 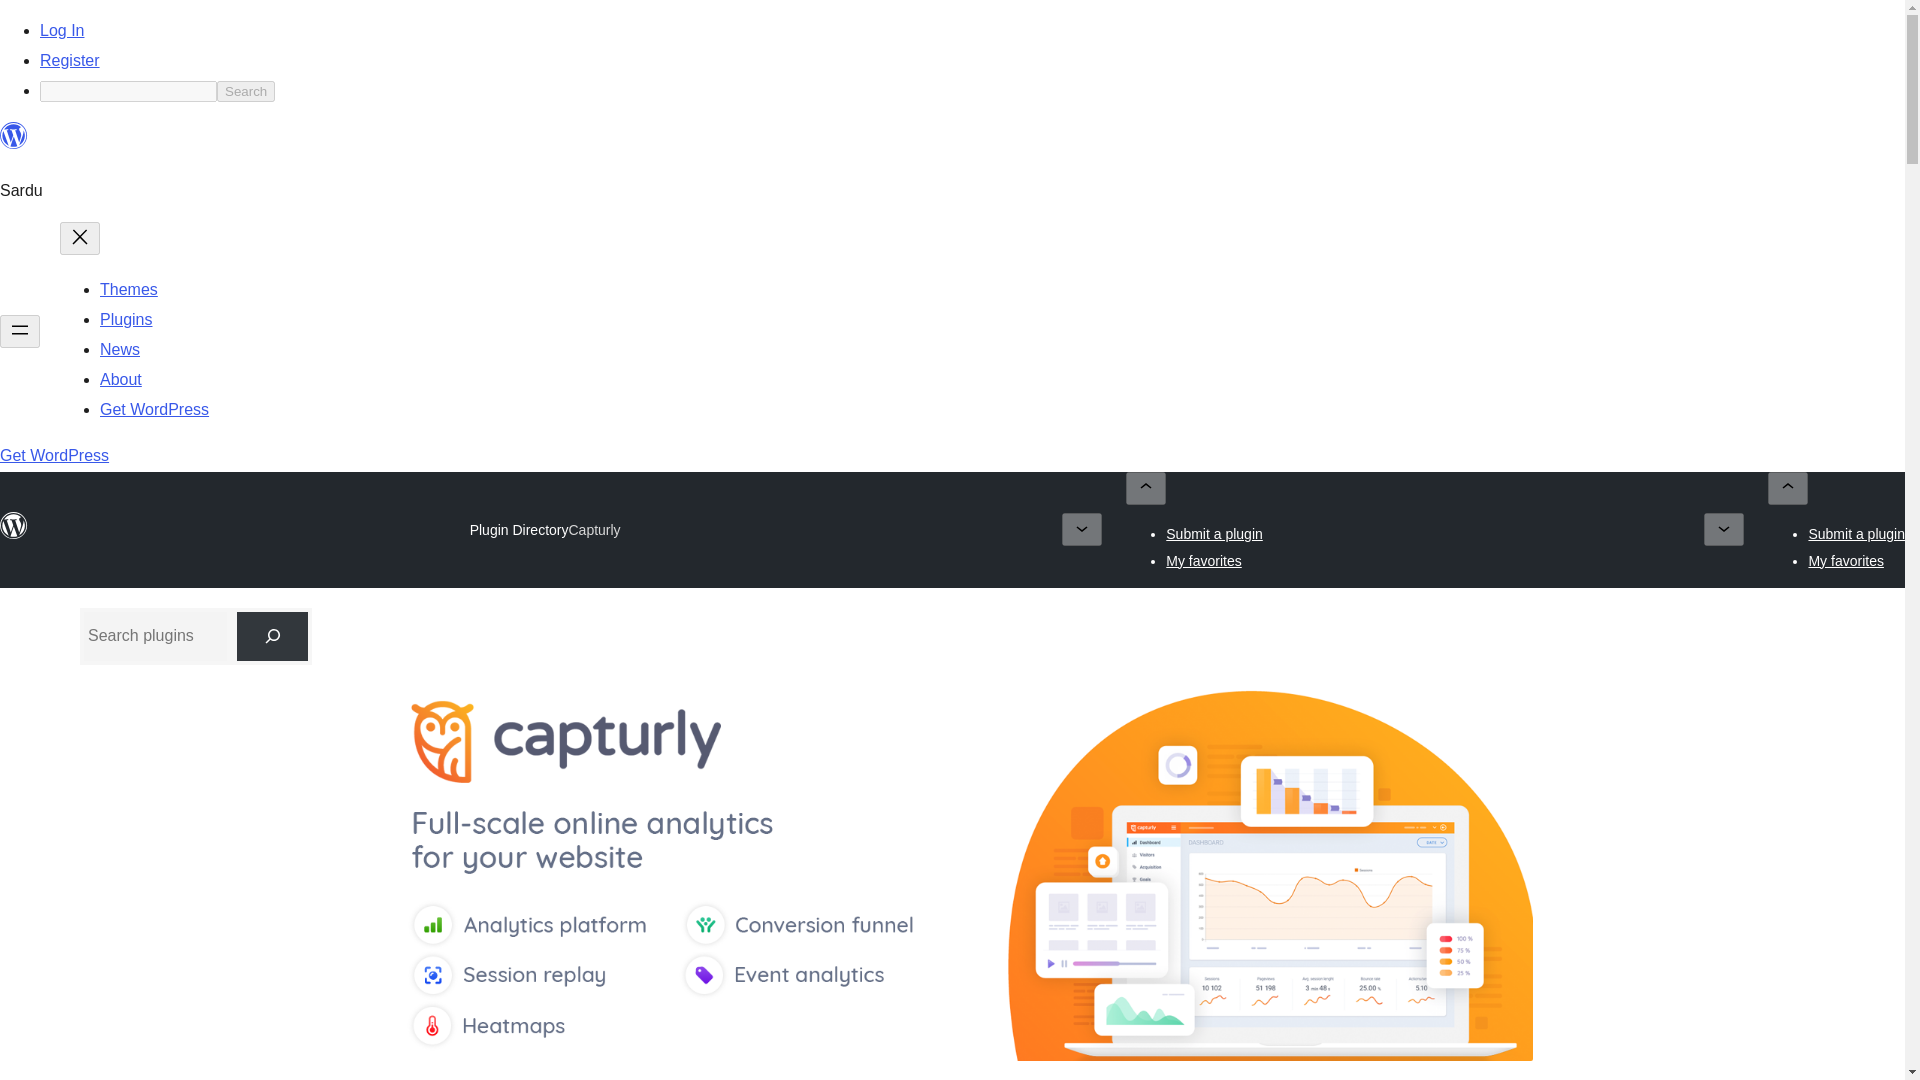 I want to click on WordPress.org, so click(x=14, y=144).